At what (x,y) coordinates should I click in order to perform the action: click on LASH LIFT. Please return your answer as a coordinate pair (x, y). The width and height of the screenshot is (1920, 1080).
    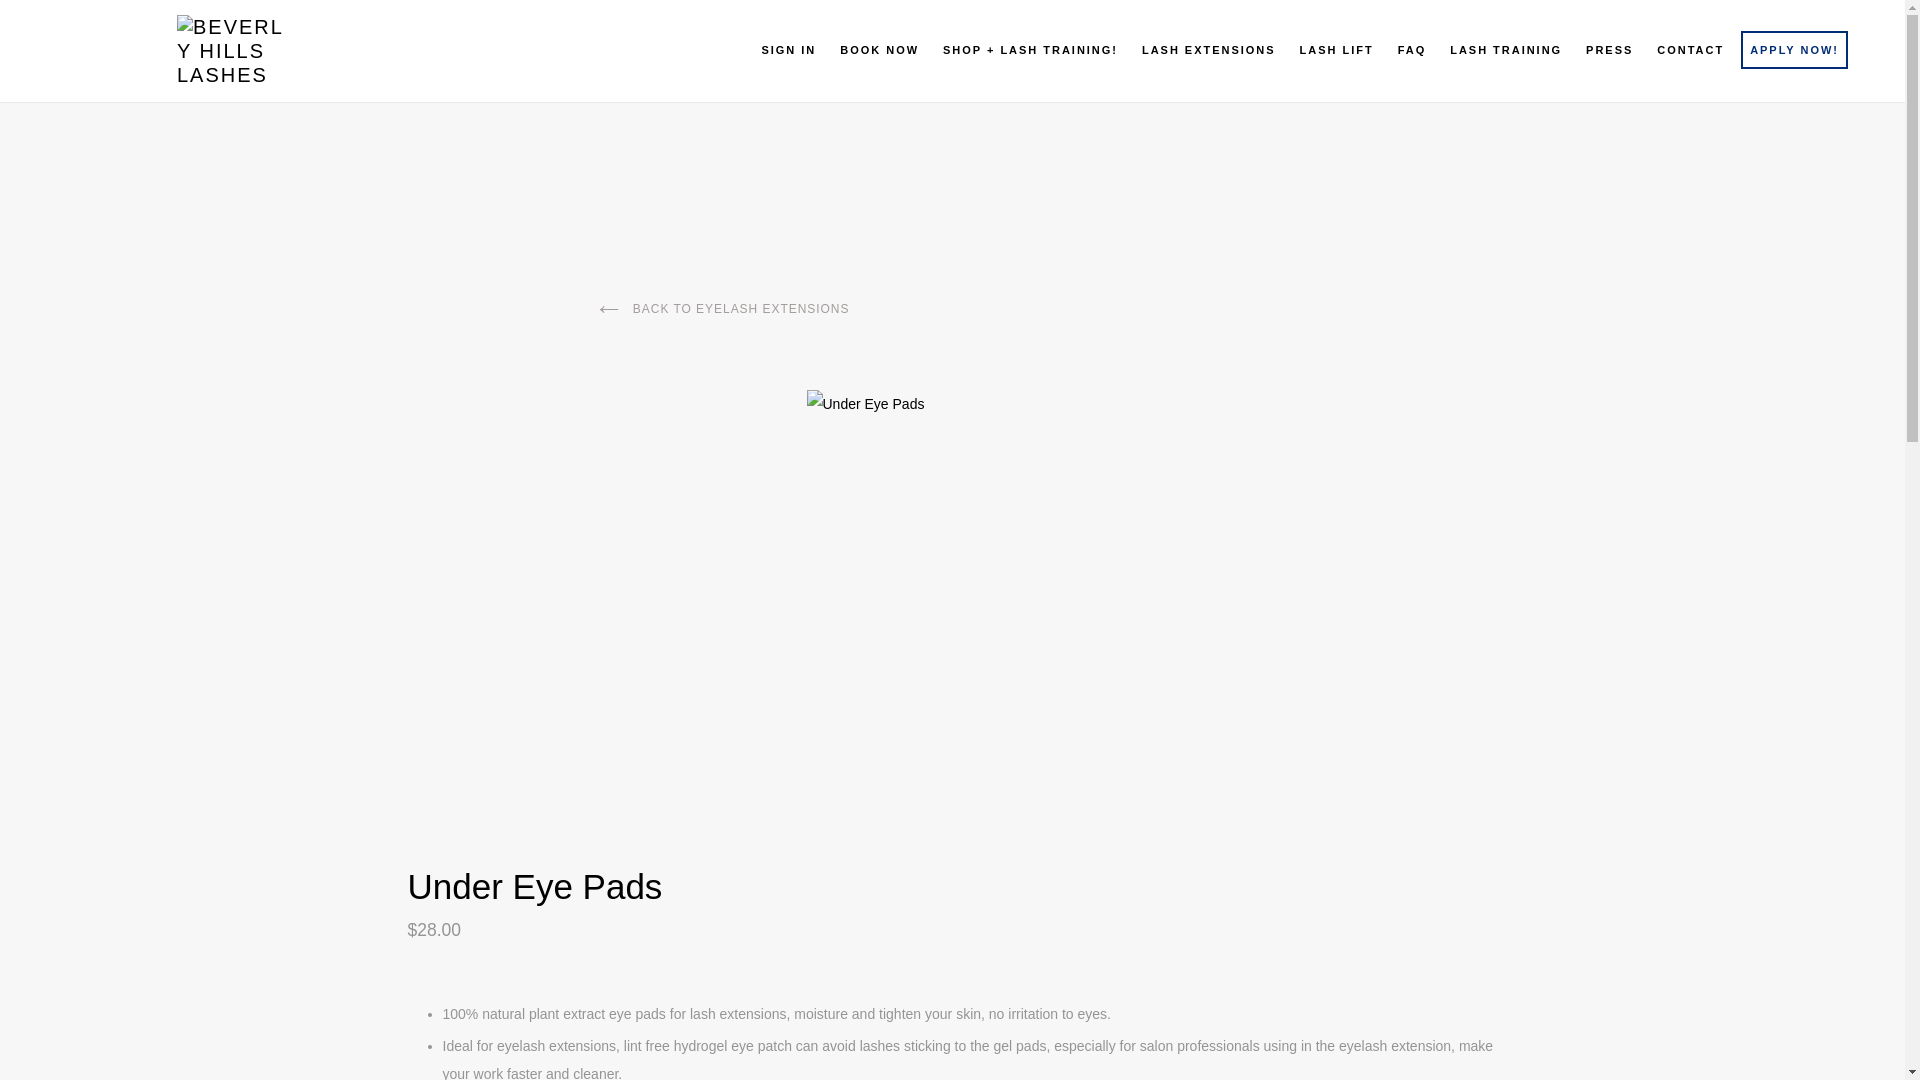
    Looking at the image, I should click on (1336, 50).